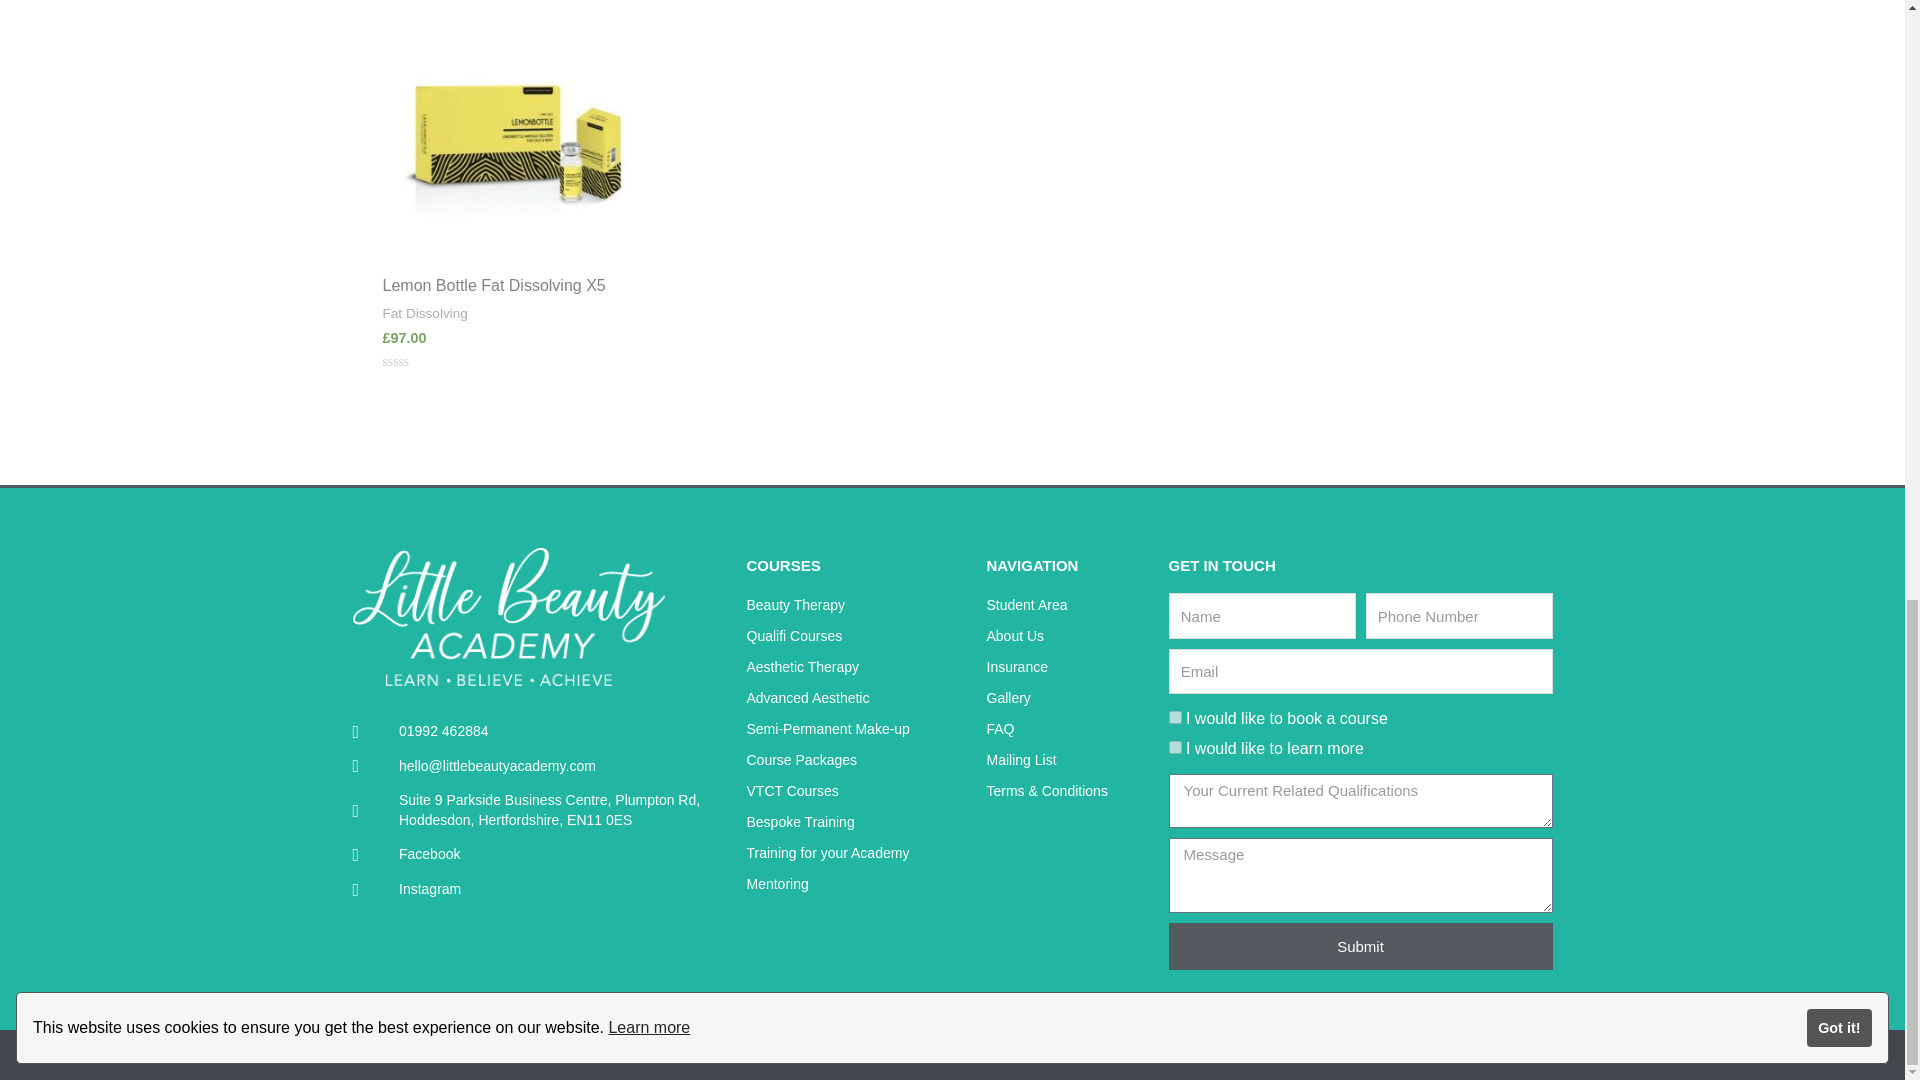 The height and width of the screenshot is (1080, 1920). I want to click on Qualifi Courses, so click(856, 637).